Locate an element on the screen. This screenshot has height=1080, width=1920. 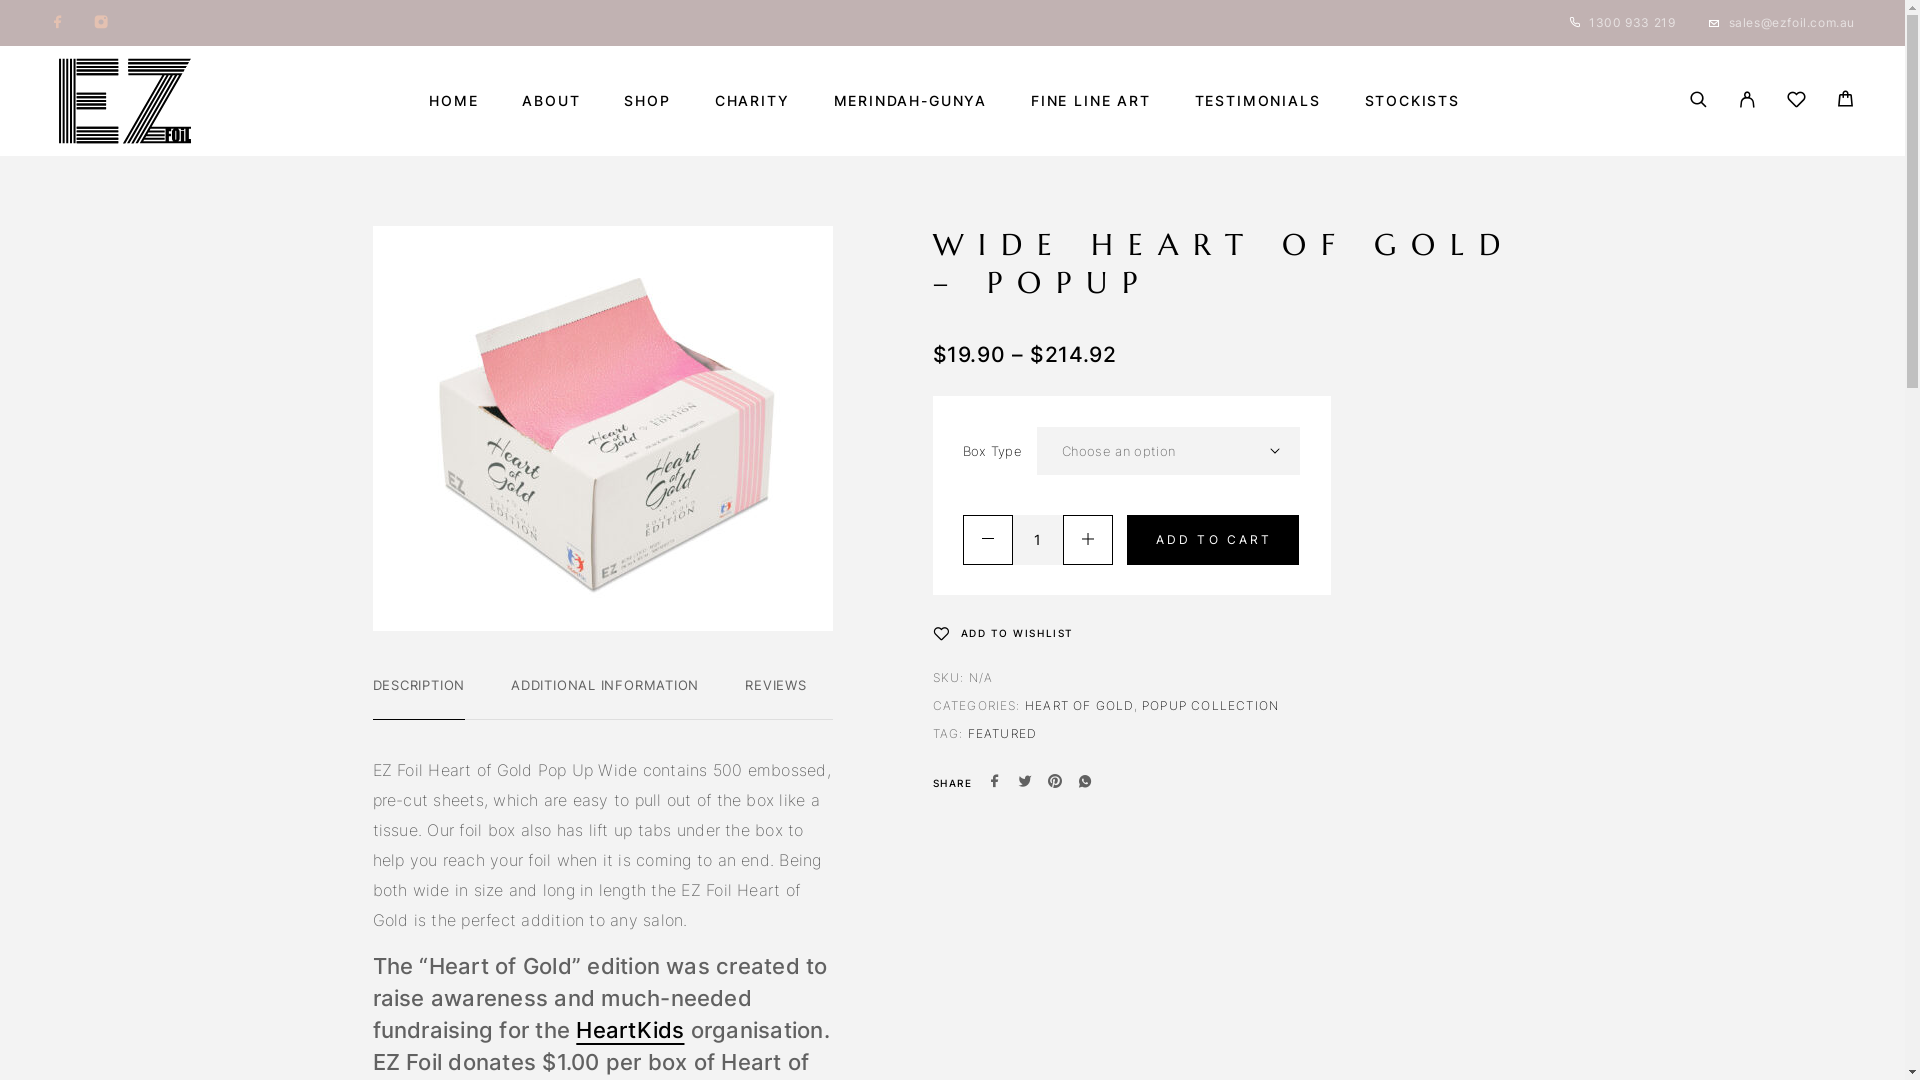
Share on Whatsapp is located at coordinates (1085, 783).